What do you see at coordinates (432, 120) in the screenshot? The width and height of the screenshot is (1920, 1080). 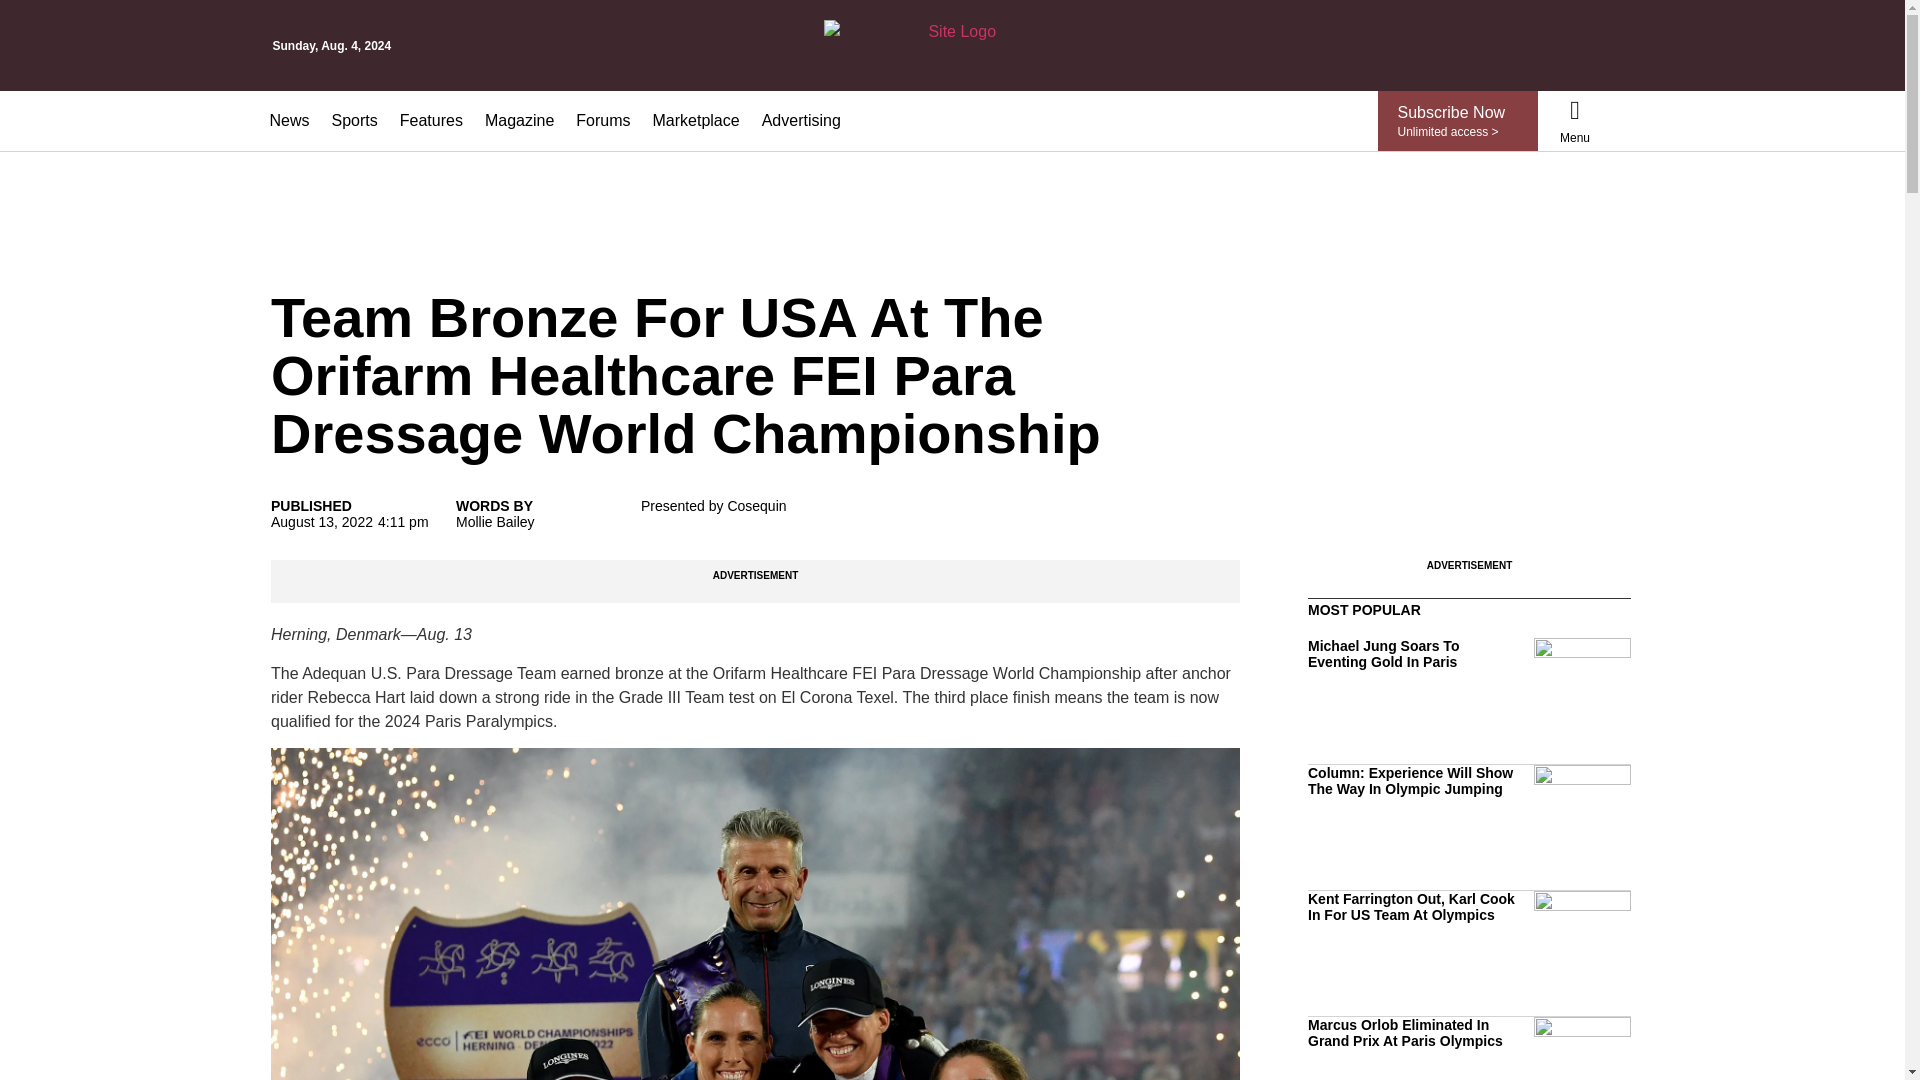 I see `Features` at bounding box center [432, 120].